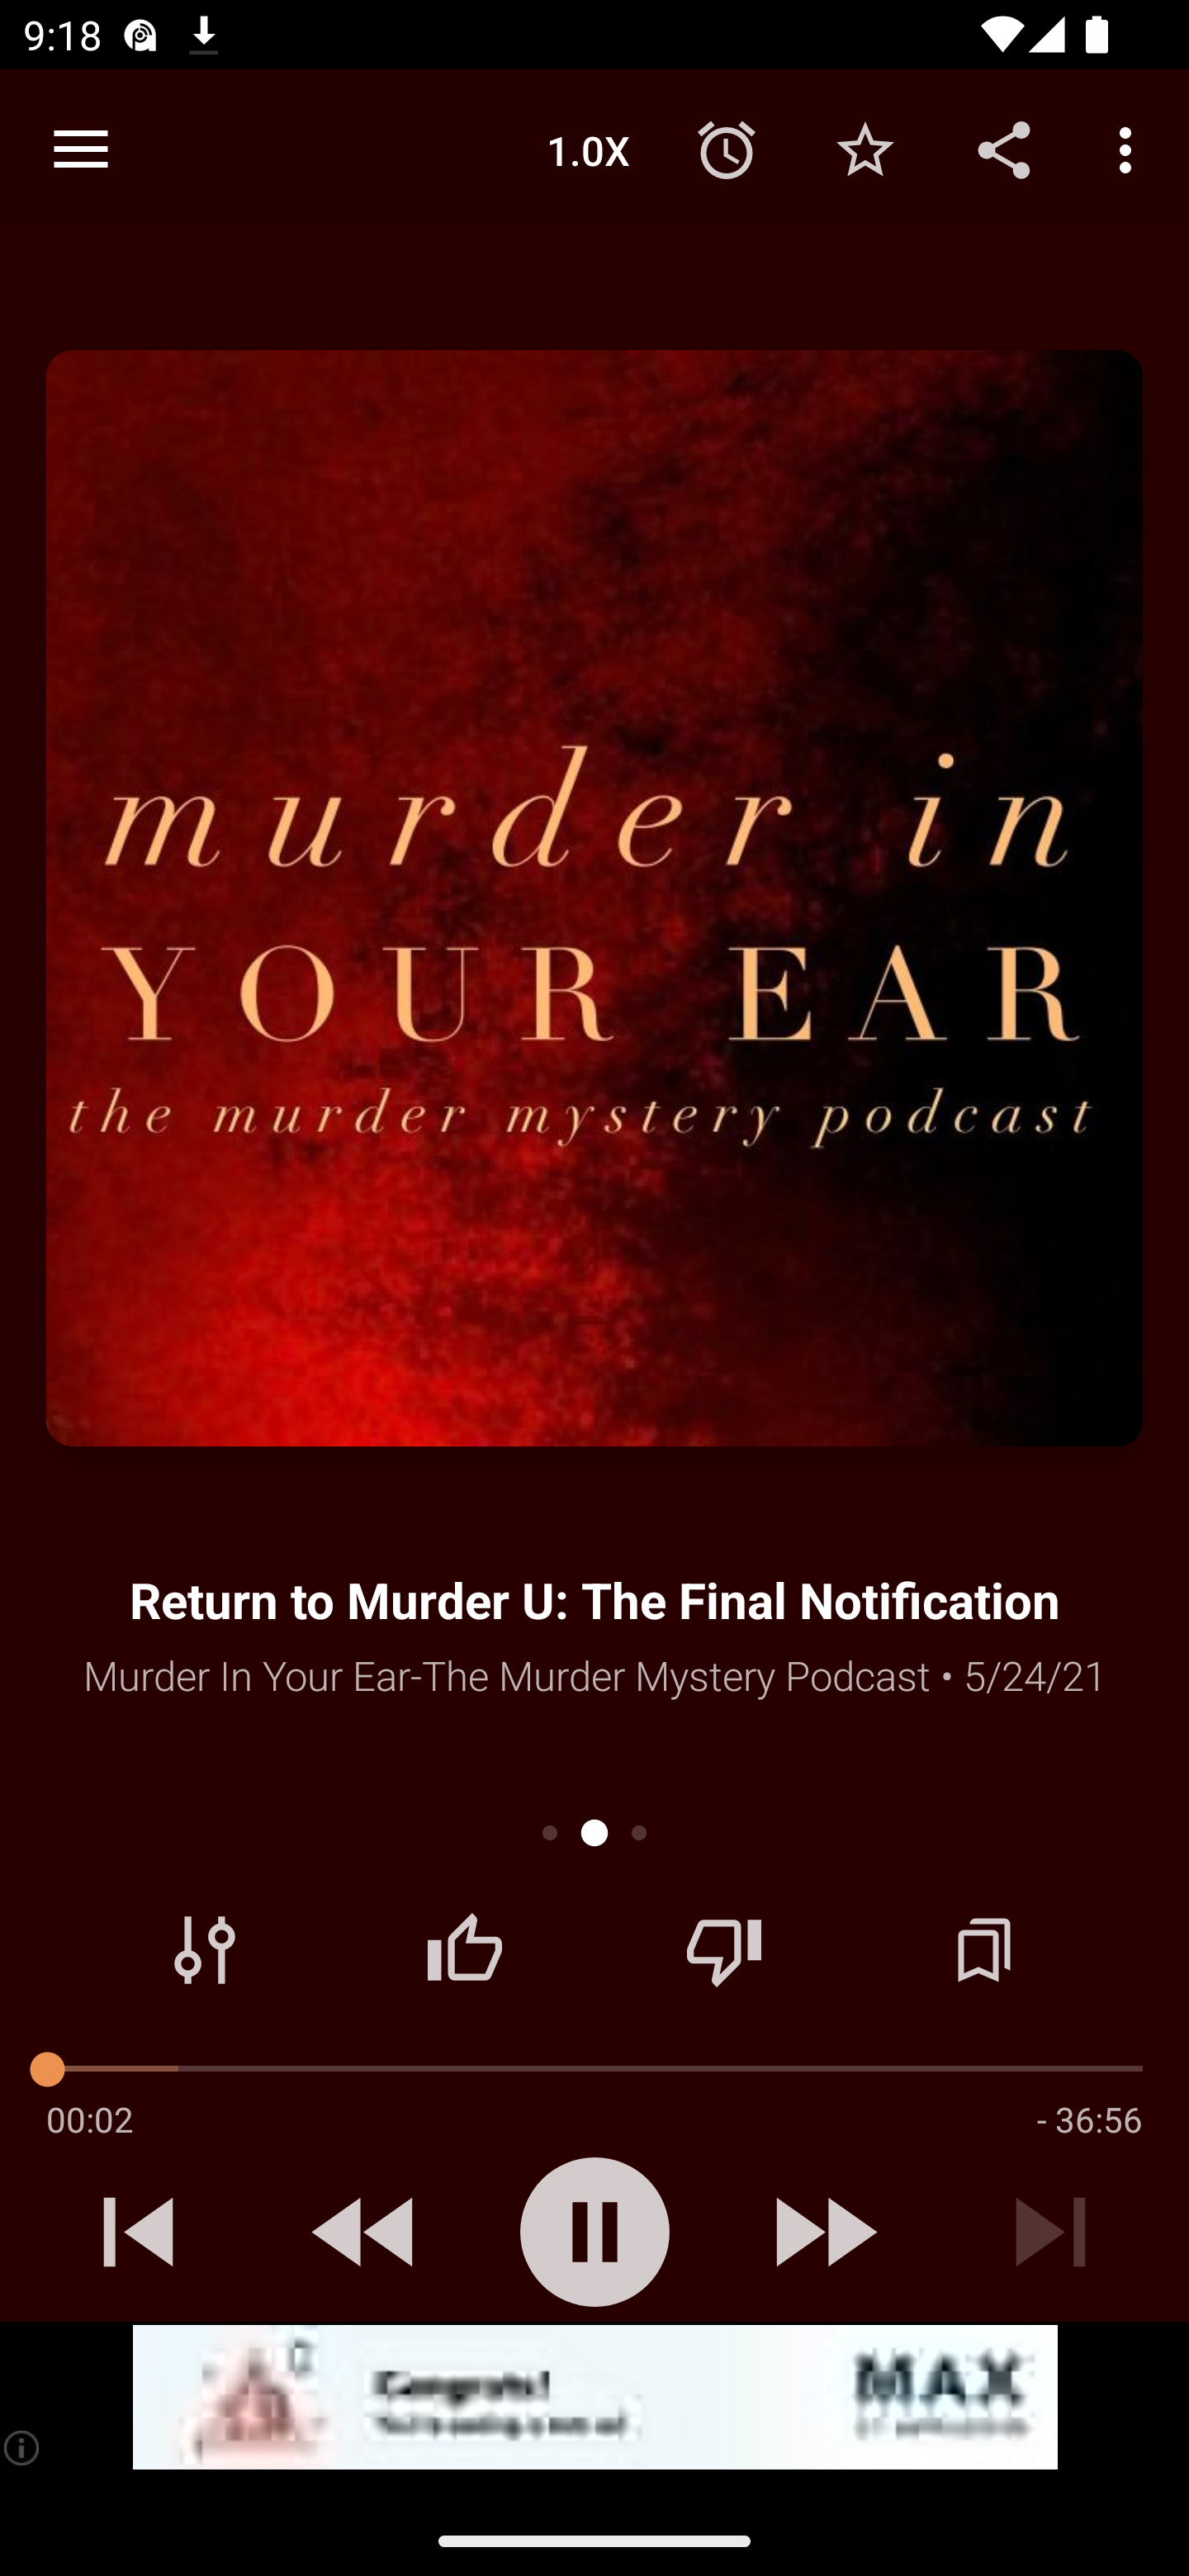 This screenshot has width=1189, height=2576. I want to click on Sleep Timer, so click(727, 149).